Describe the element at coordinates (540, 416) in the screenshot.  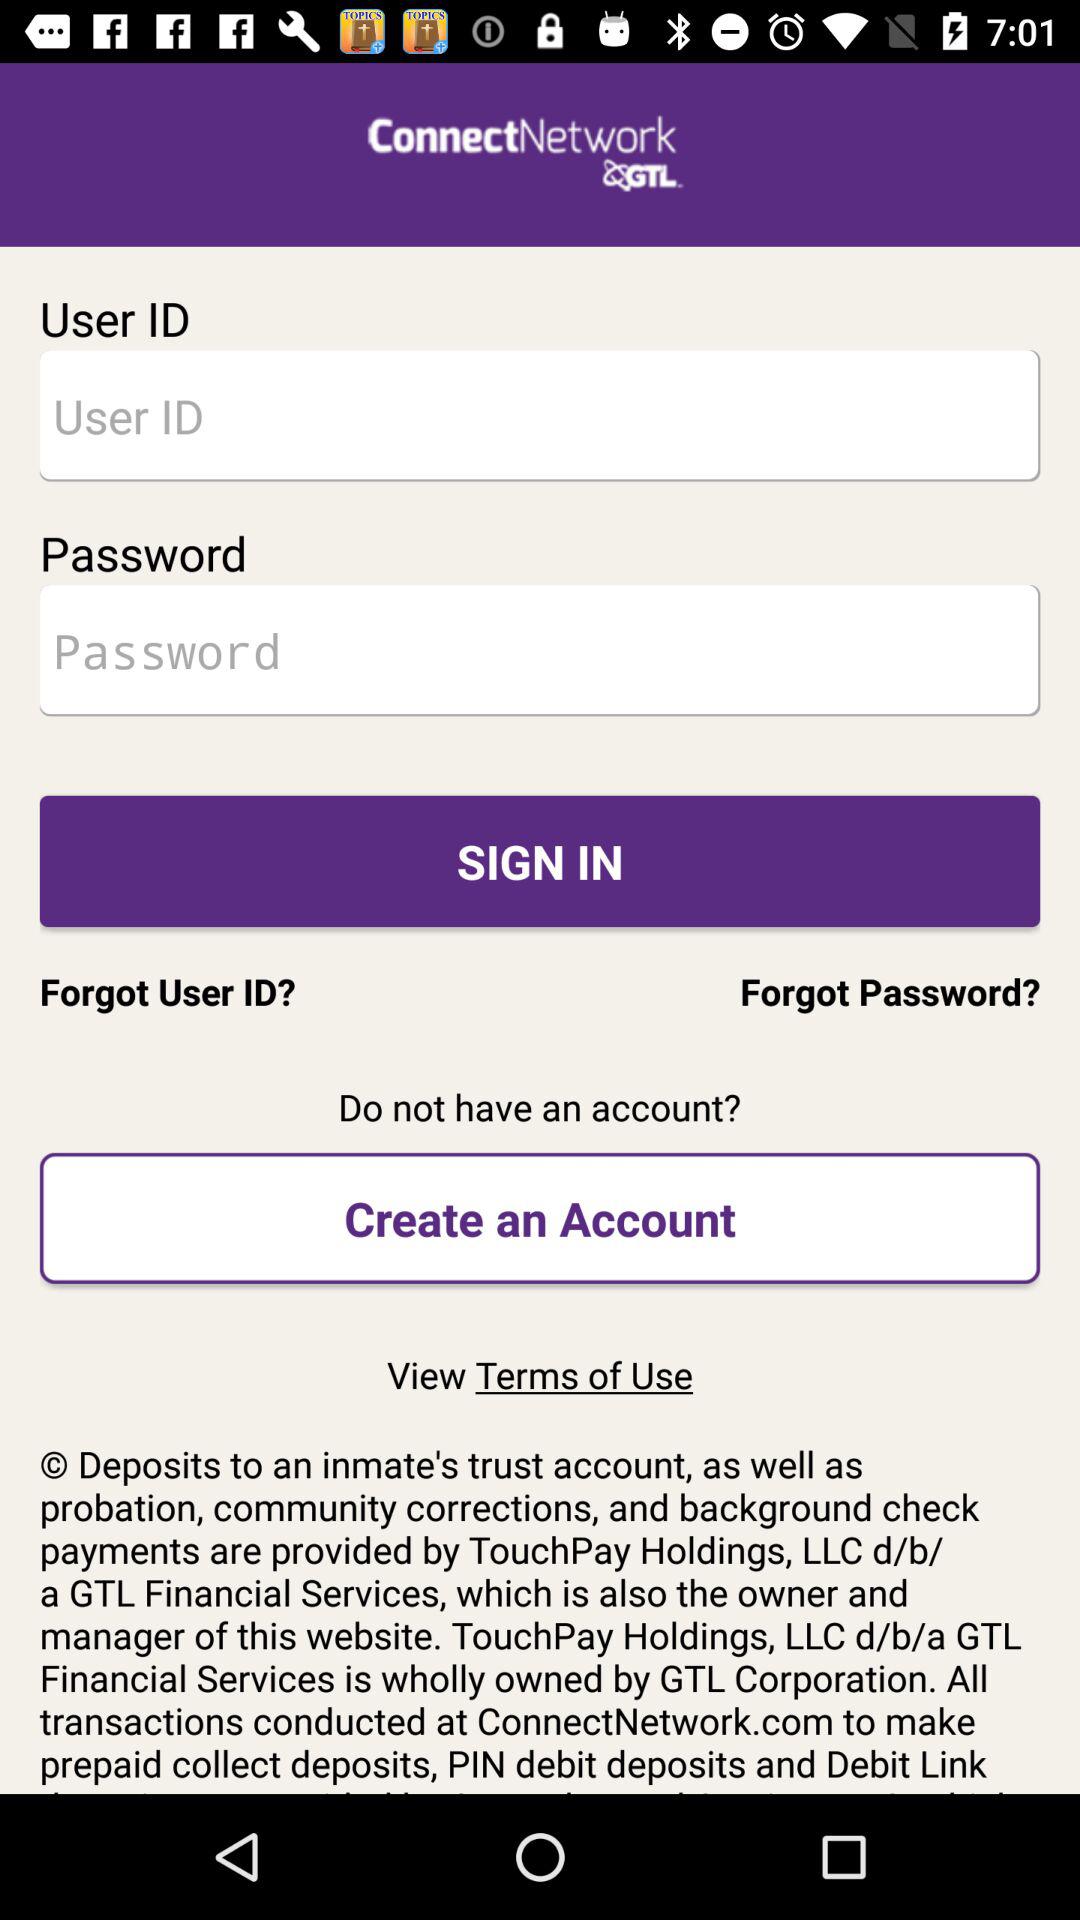
I see `enter your user id` at that location.